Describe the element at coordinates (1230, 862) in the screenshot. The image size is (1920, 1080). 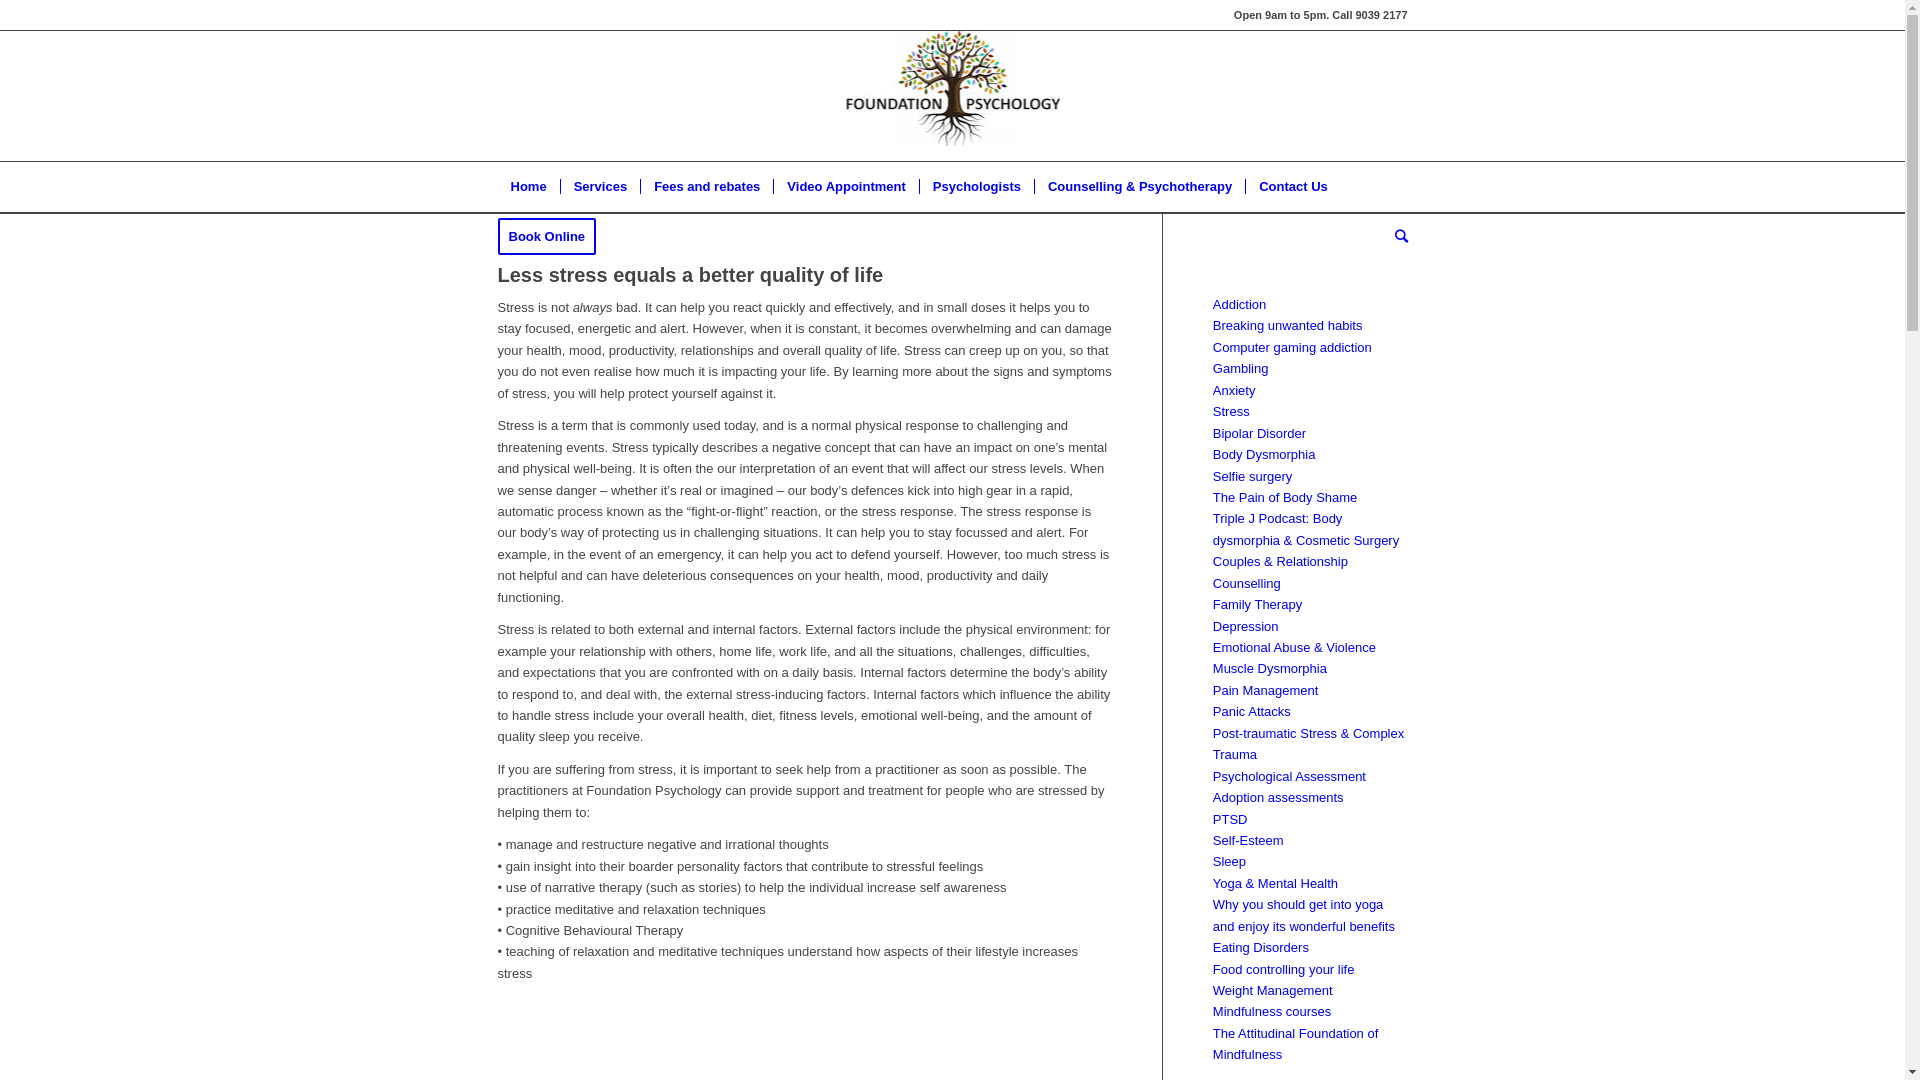
I see `Sleep` at that location.